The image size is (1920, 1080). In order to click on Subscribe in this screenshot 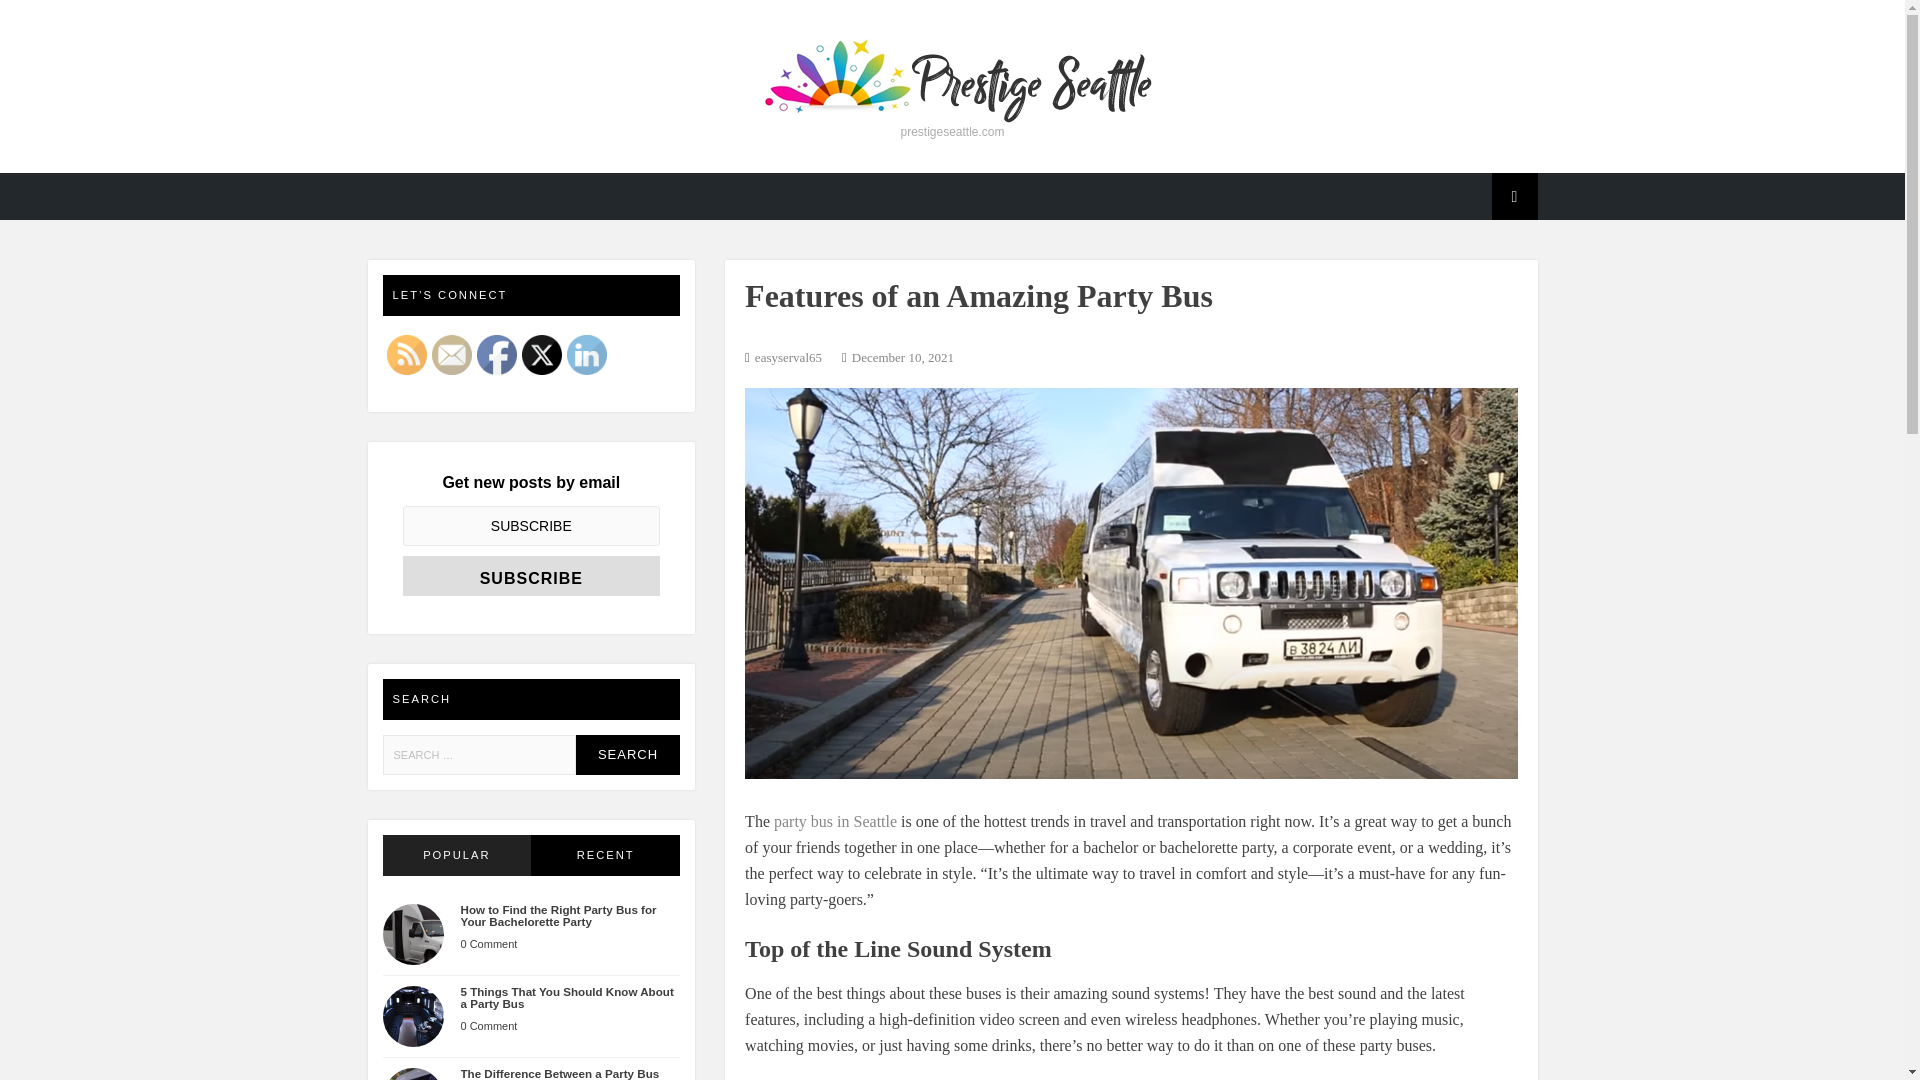, I will do `click(530, 576)`.